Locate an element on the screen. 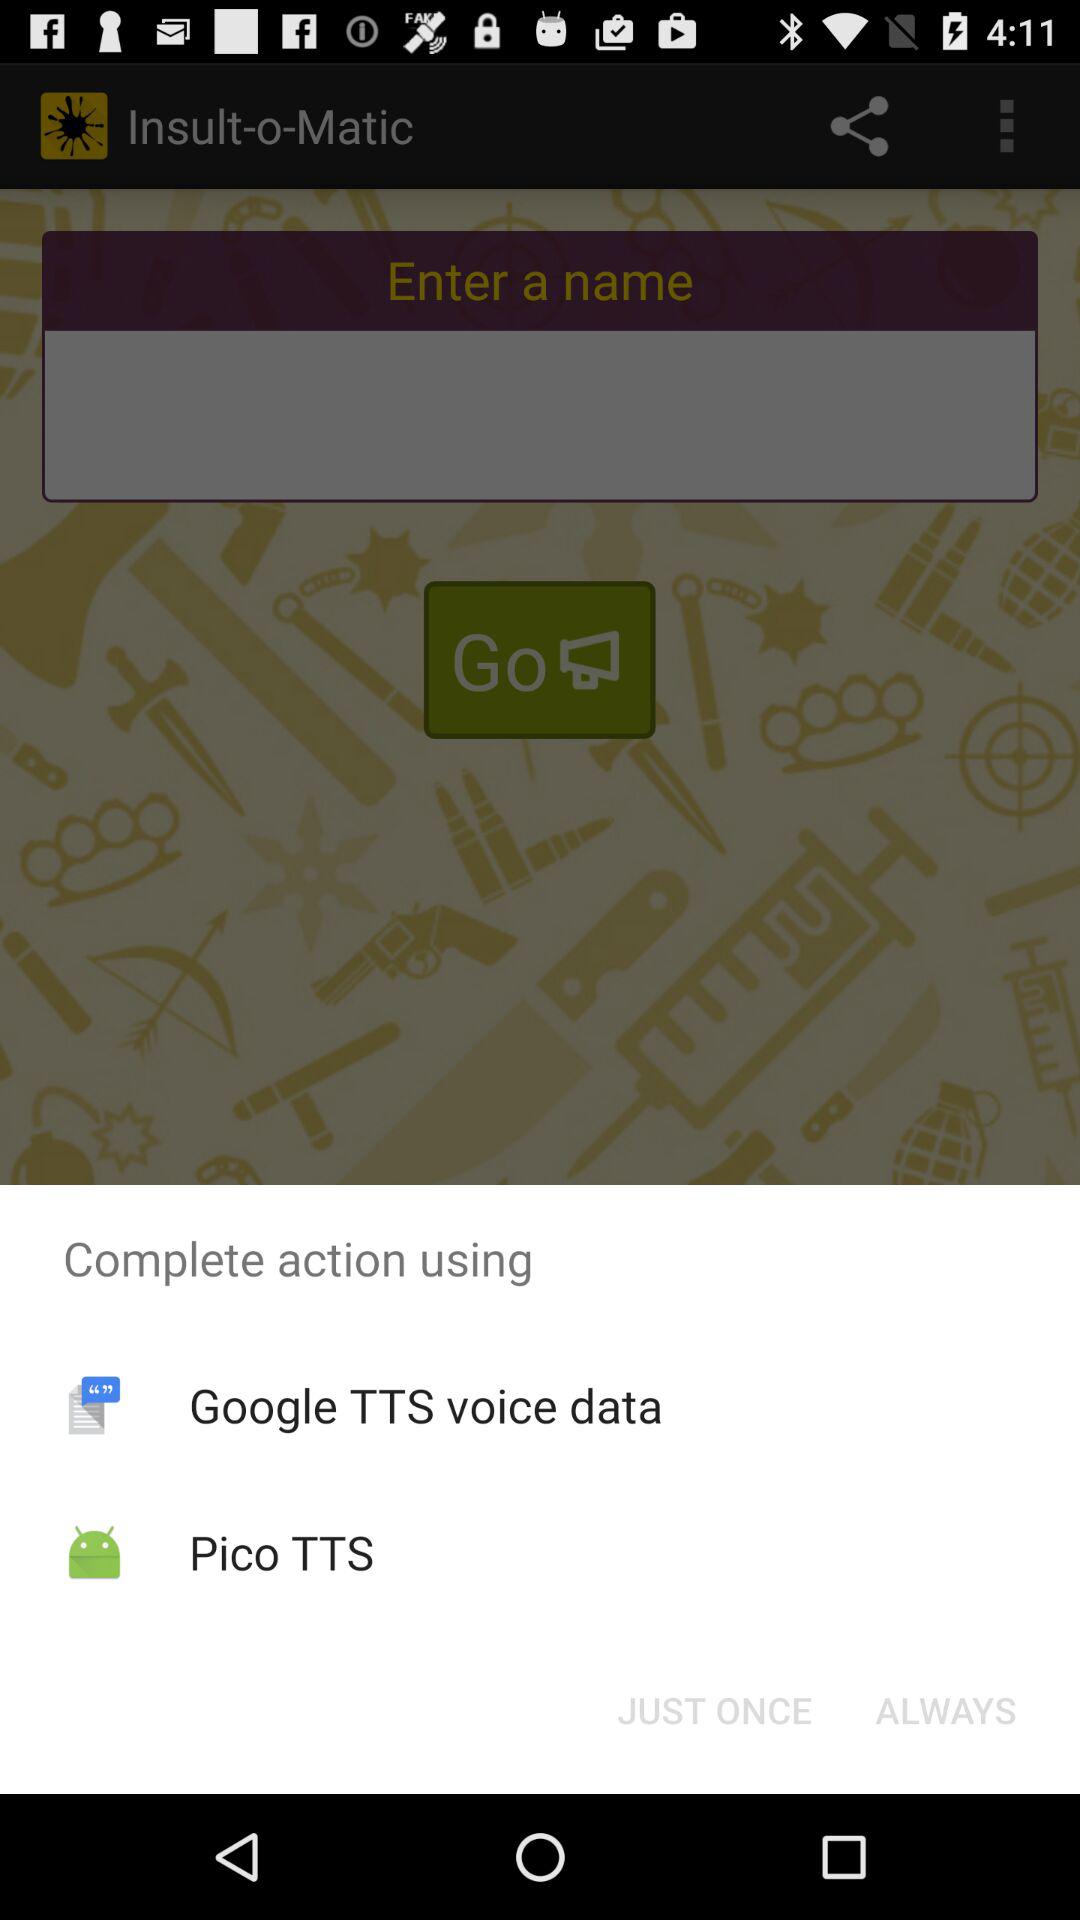 Image resolution: width=1080 pixels, height=1920 pixels. turn off the always button is located at coordinates (946, 1710).